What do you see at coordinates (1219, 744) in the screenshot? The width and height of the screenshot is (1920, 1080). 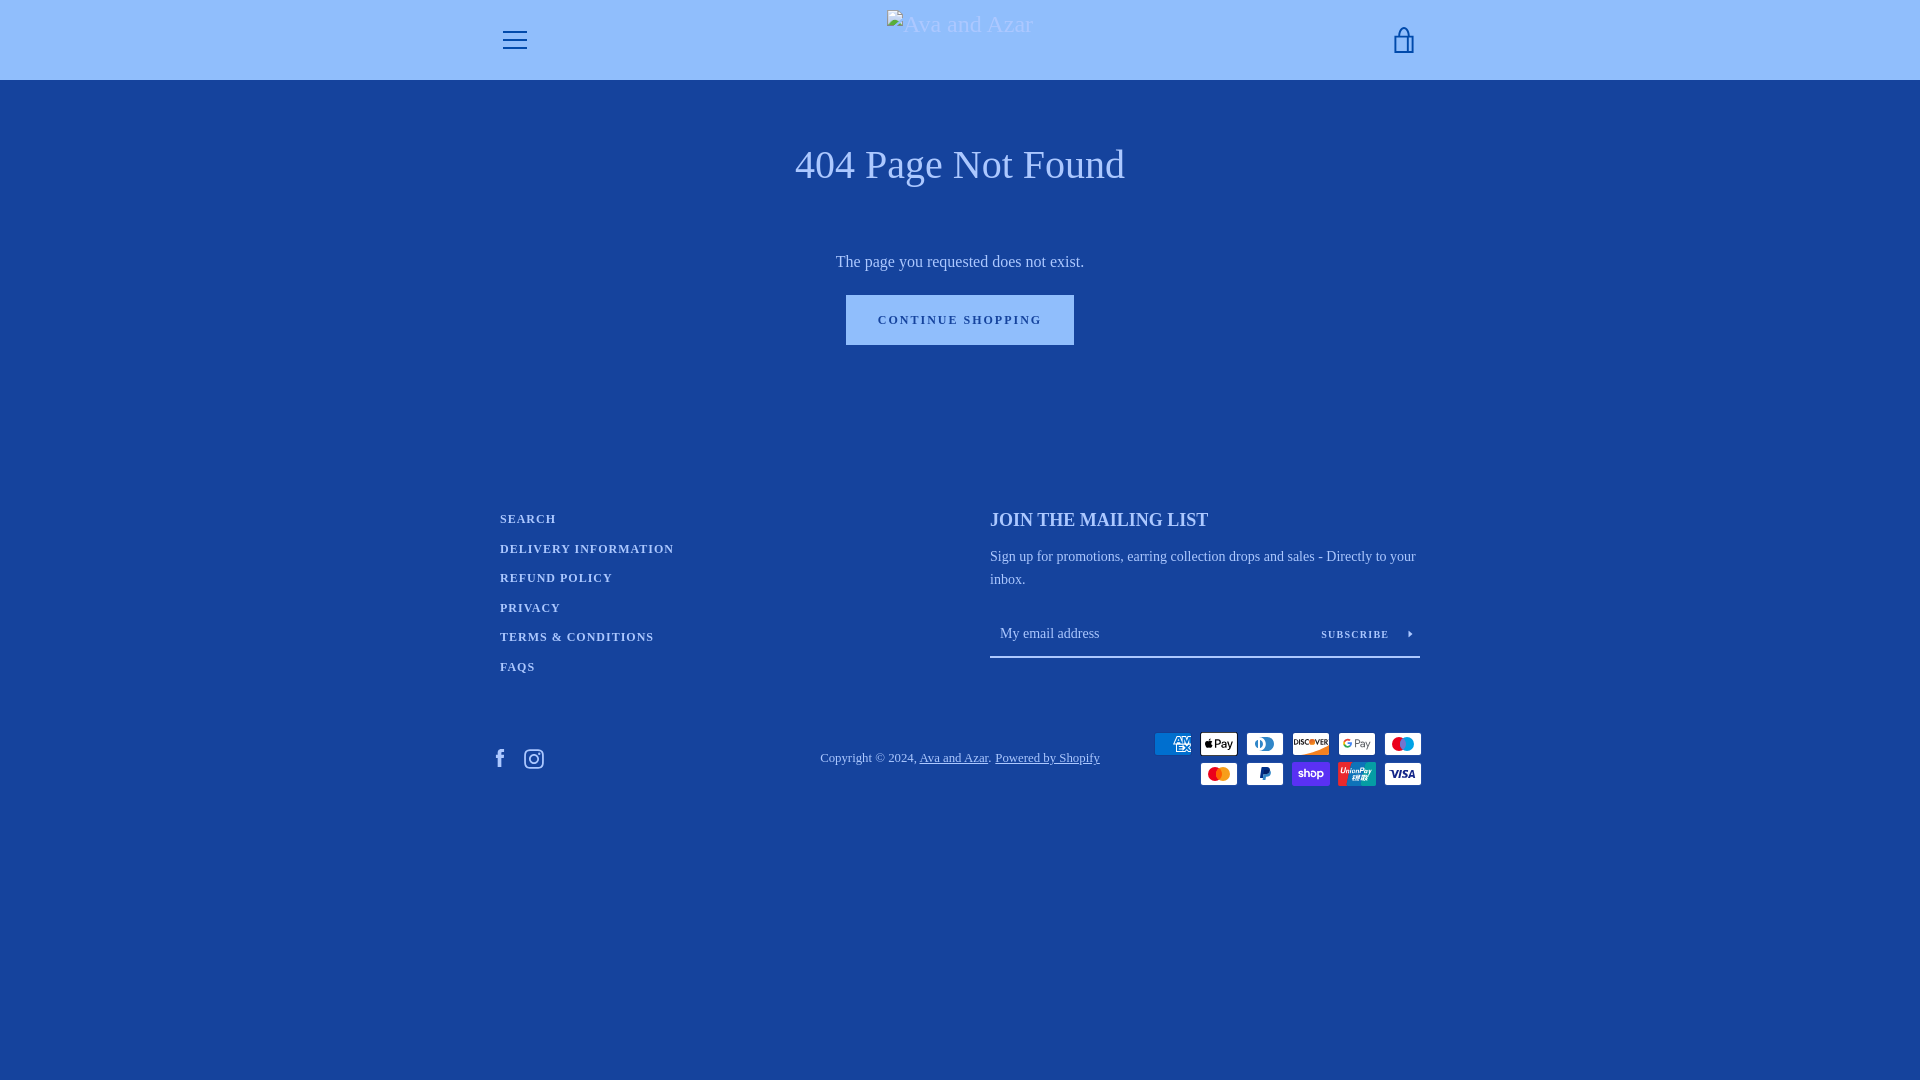 I see `Apple Pay` at bounding box center [1219, 744].